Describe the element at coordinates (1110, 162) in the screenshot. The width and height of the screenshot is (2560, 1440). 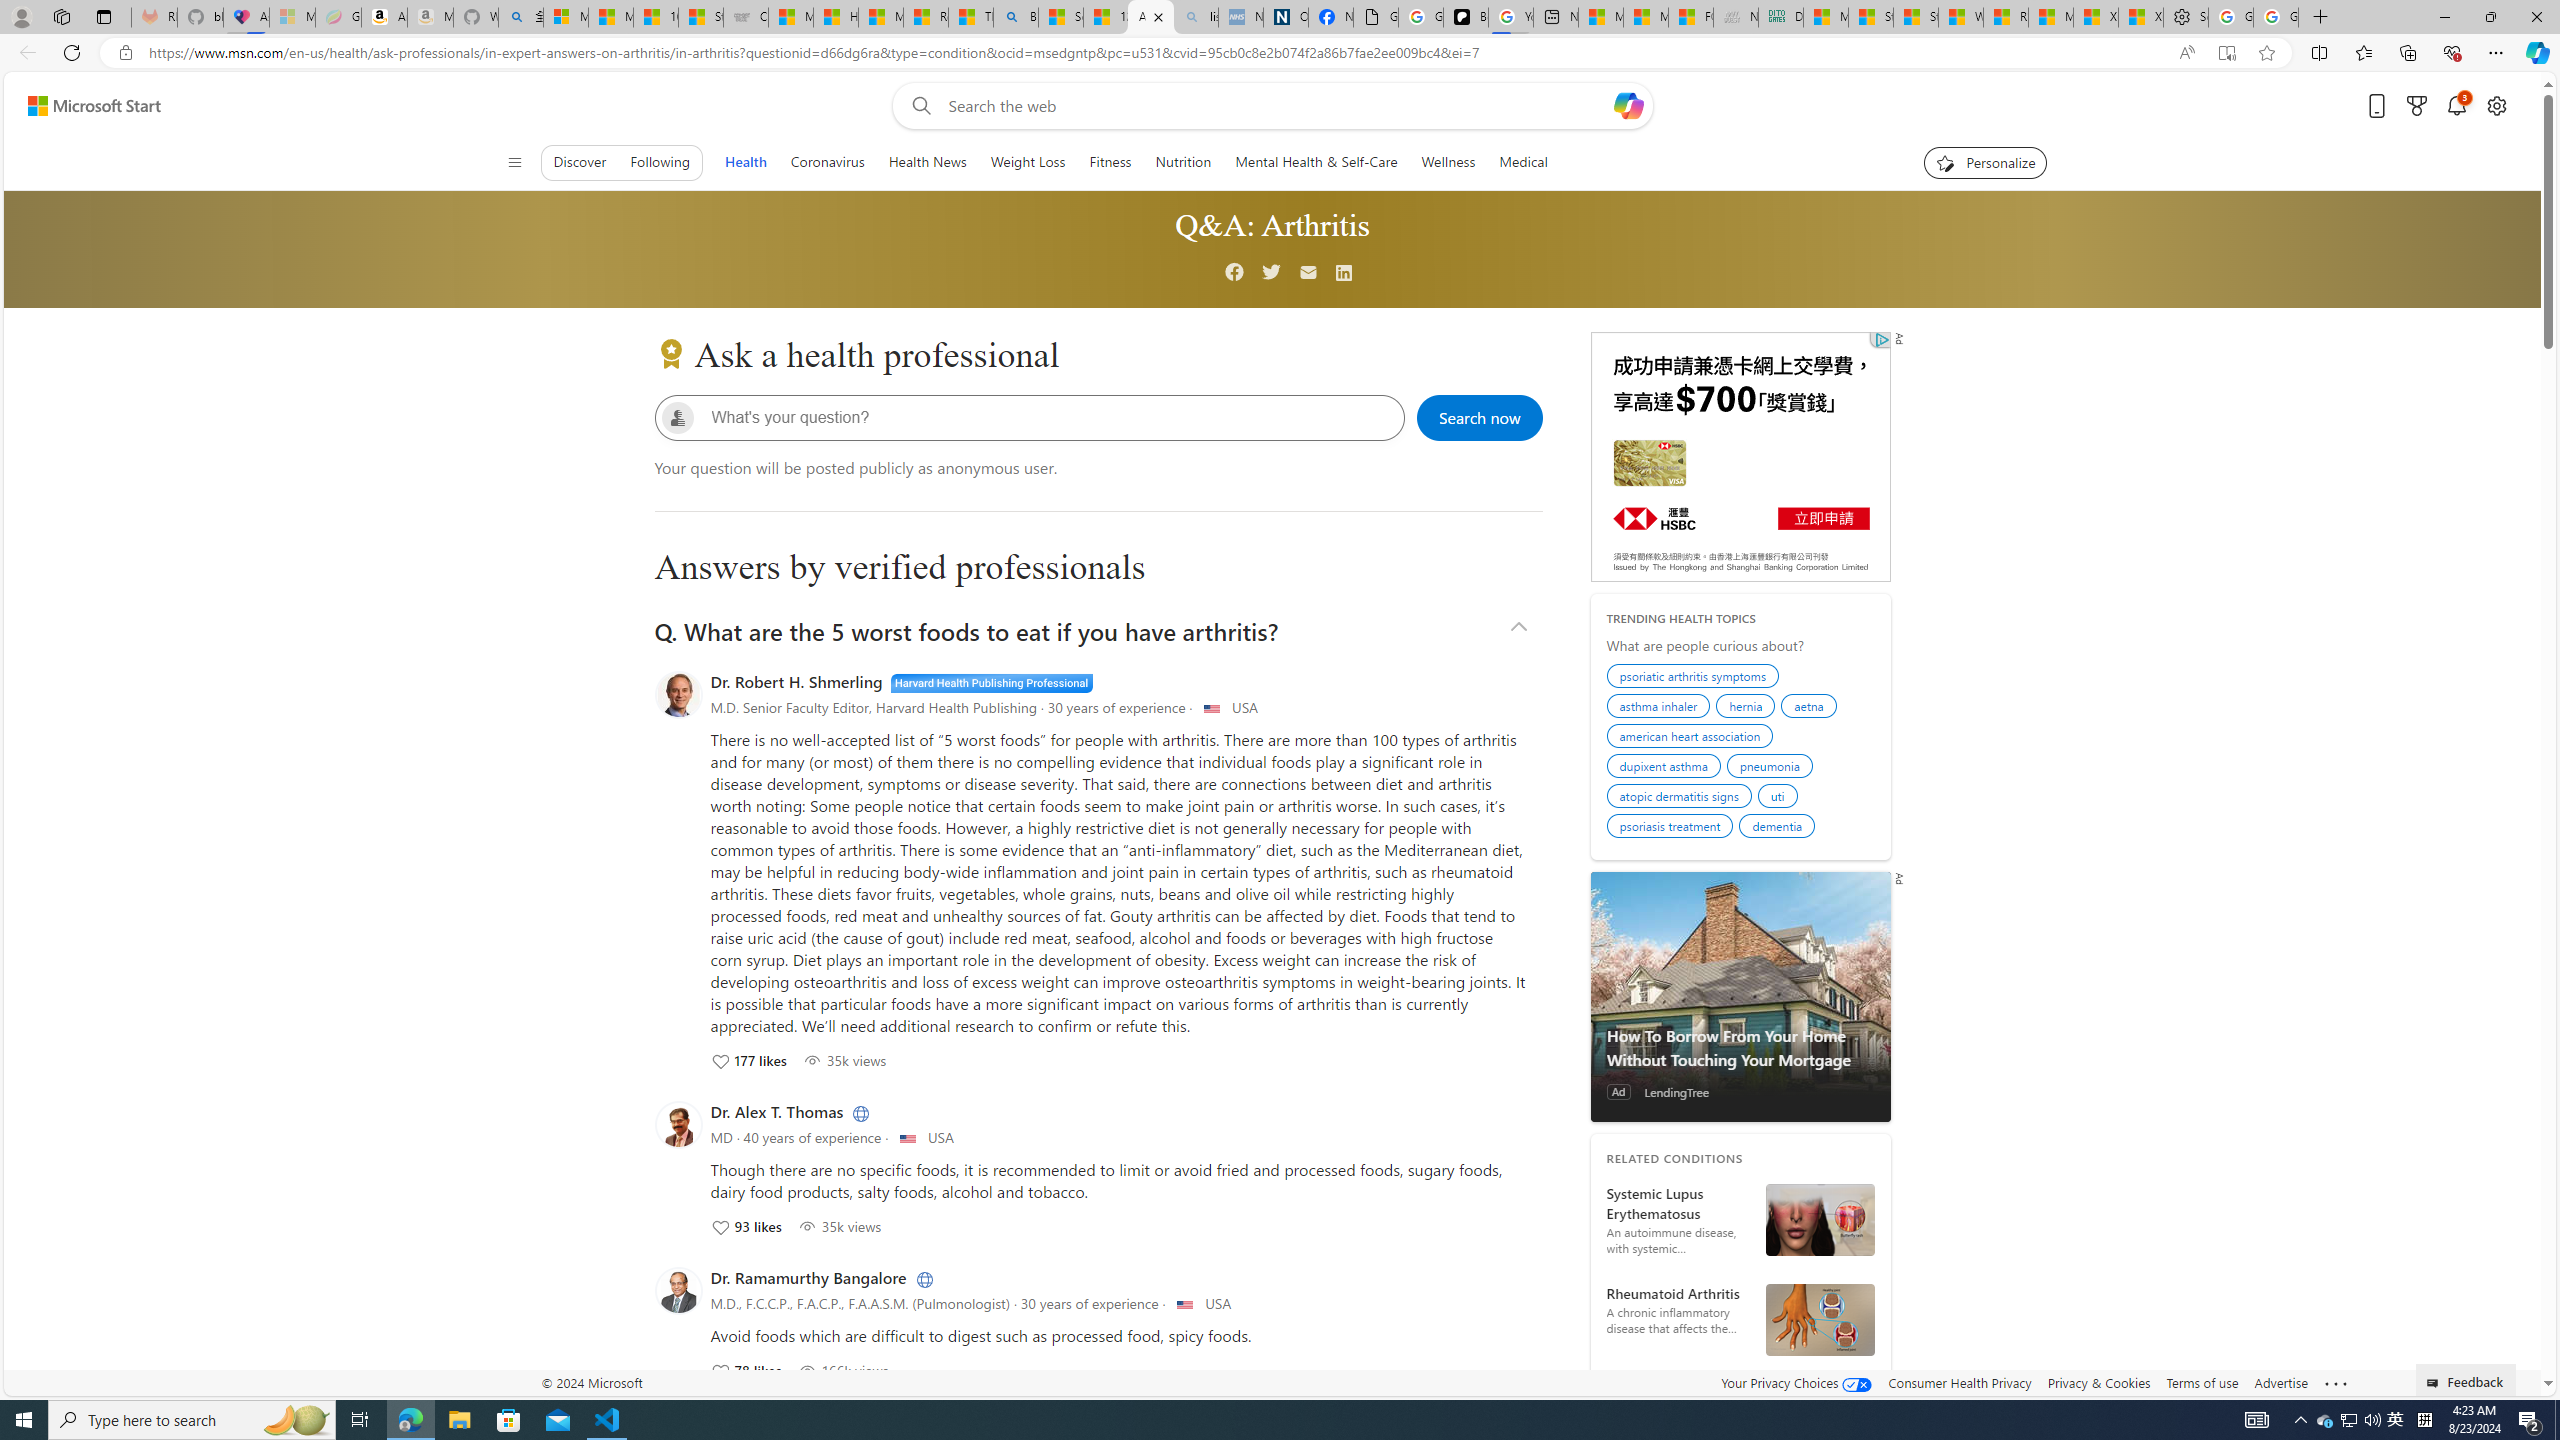
I see `Fitness` at that location.